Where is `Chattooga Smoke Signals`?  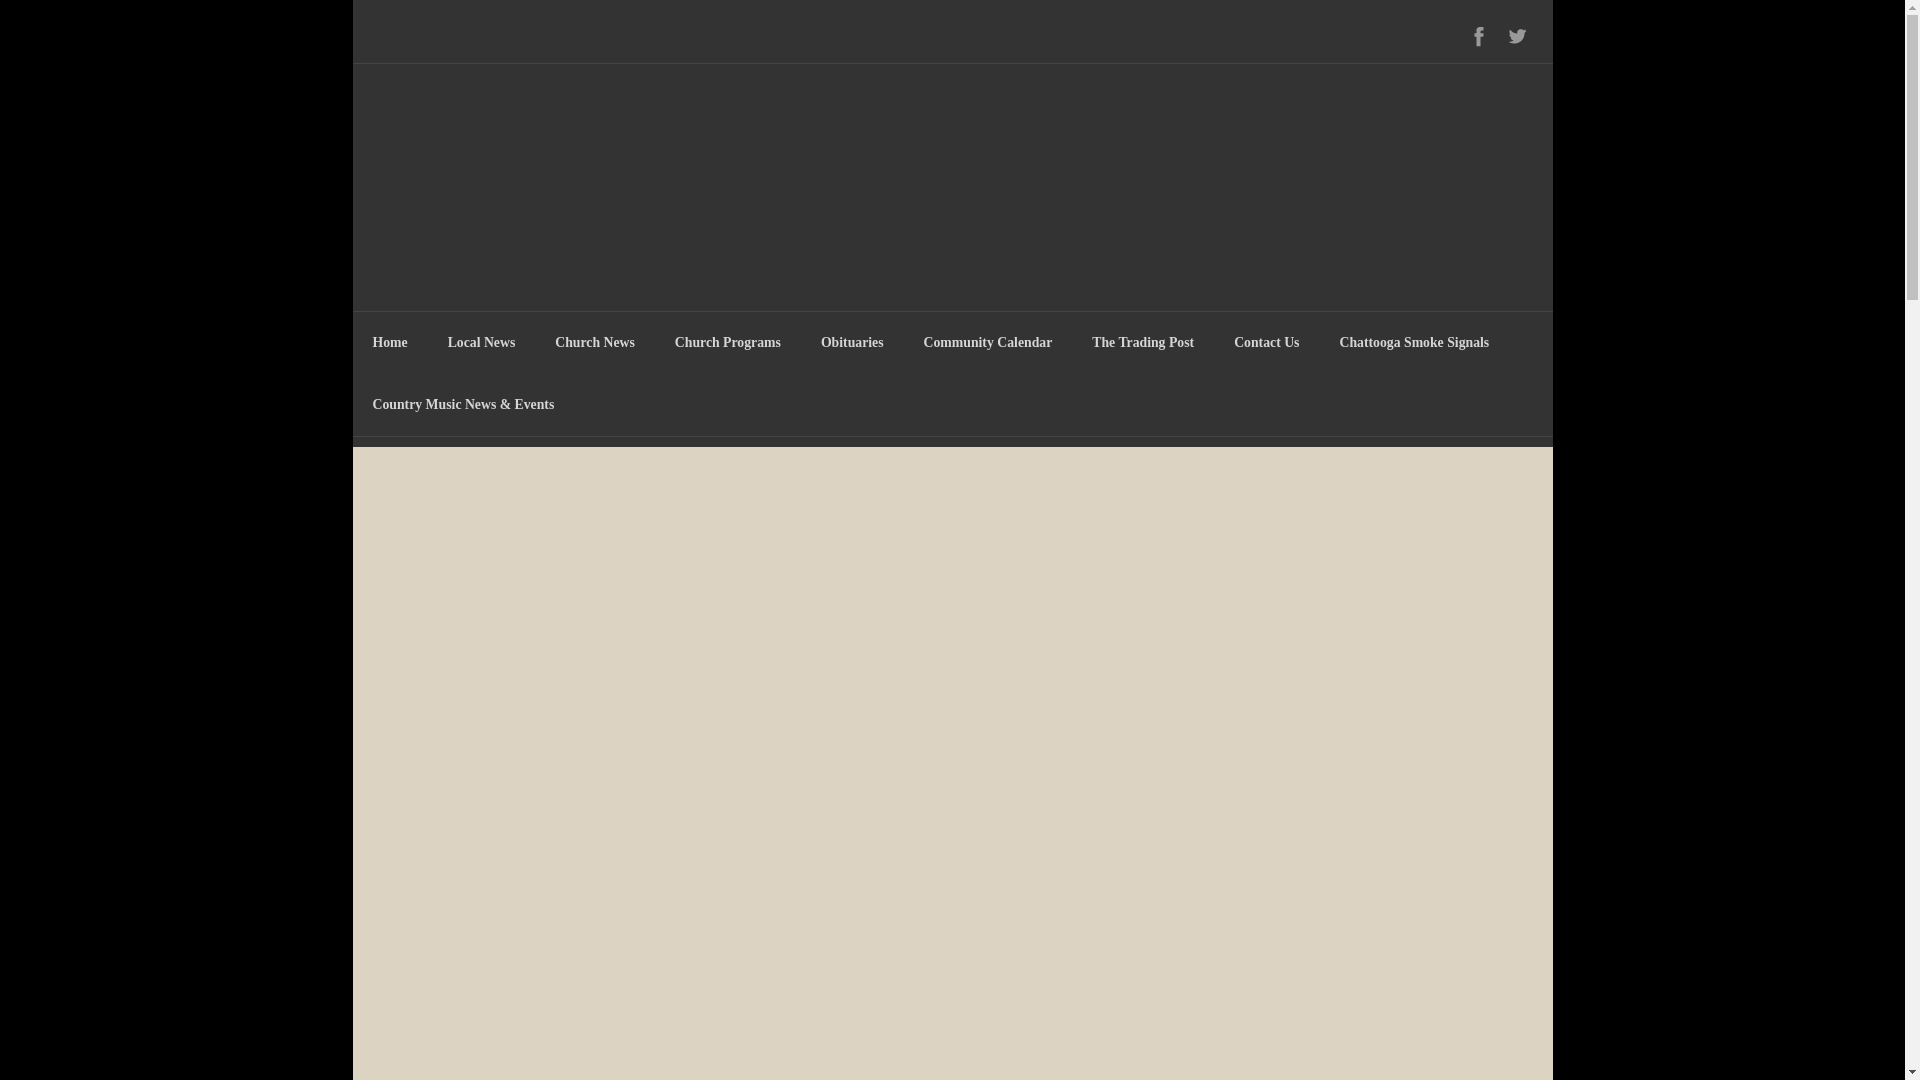
Chattooga Smoke Signals is located at coordinates (1414, 342).